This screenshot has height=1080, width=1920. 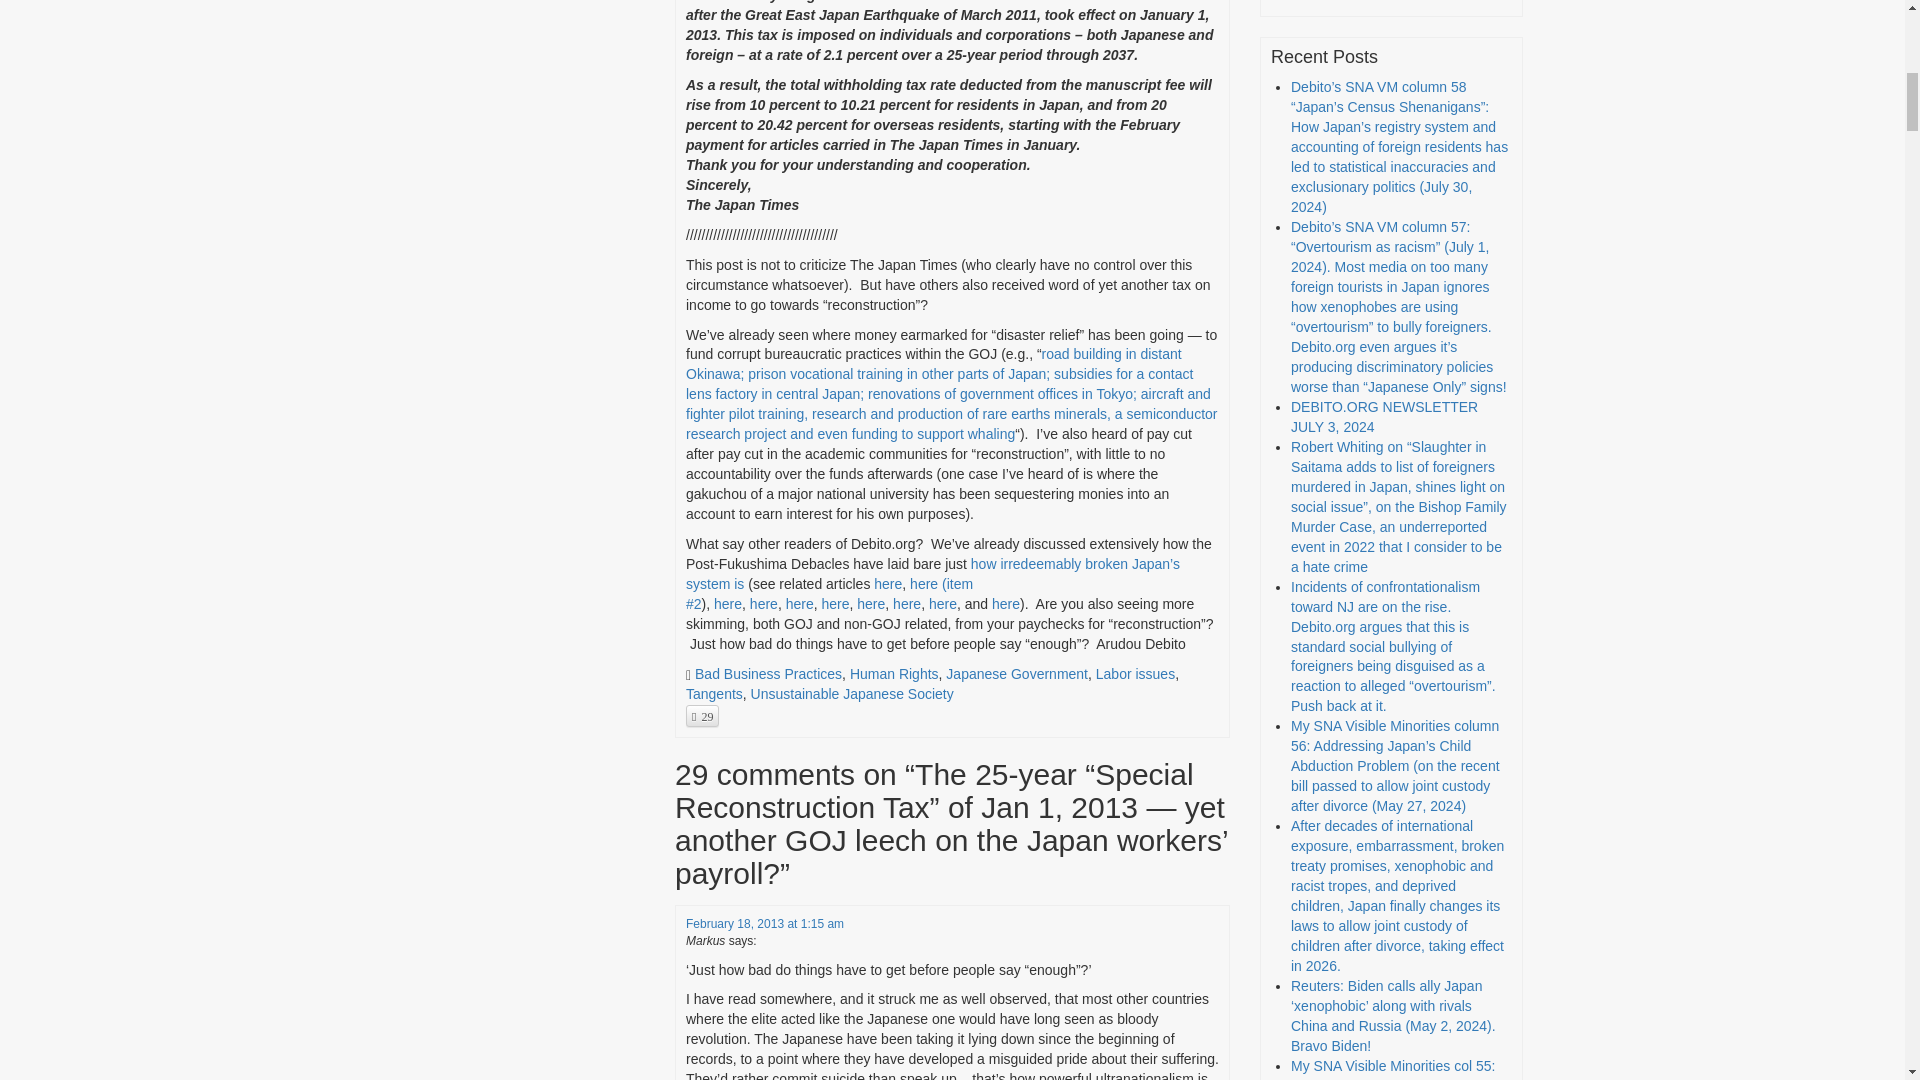 I want to click on here, so click(x=870, y=604).